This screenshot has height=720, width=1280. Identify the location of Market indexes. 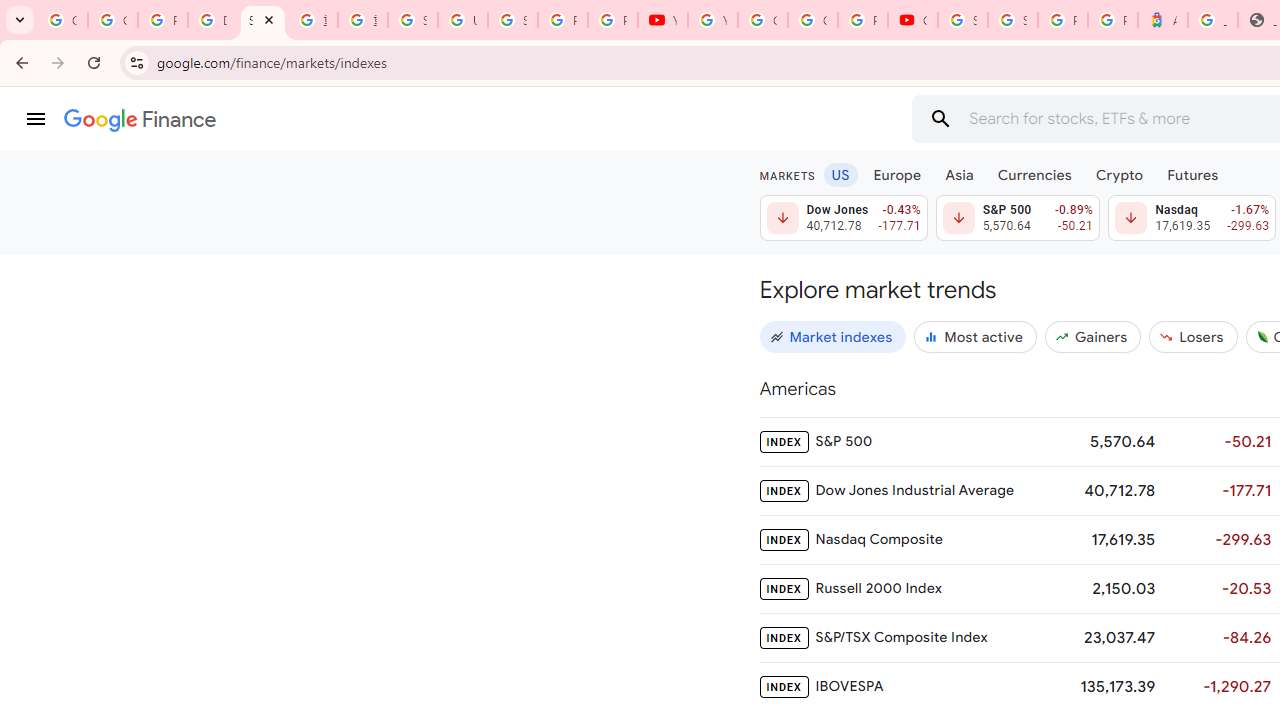
(833, 336).